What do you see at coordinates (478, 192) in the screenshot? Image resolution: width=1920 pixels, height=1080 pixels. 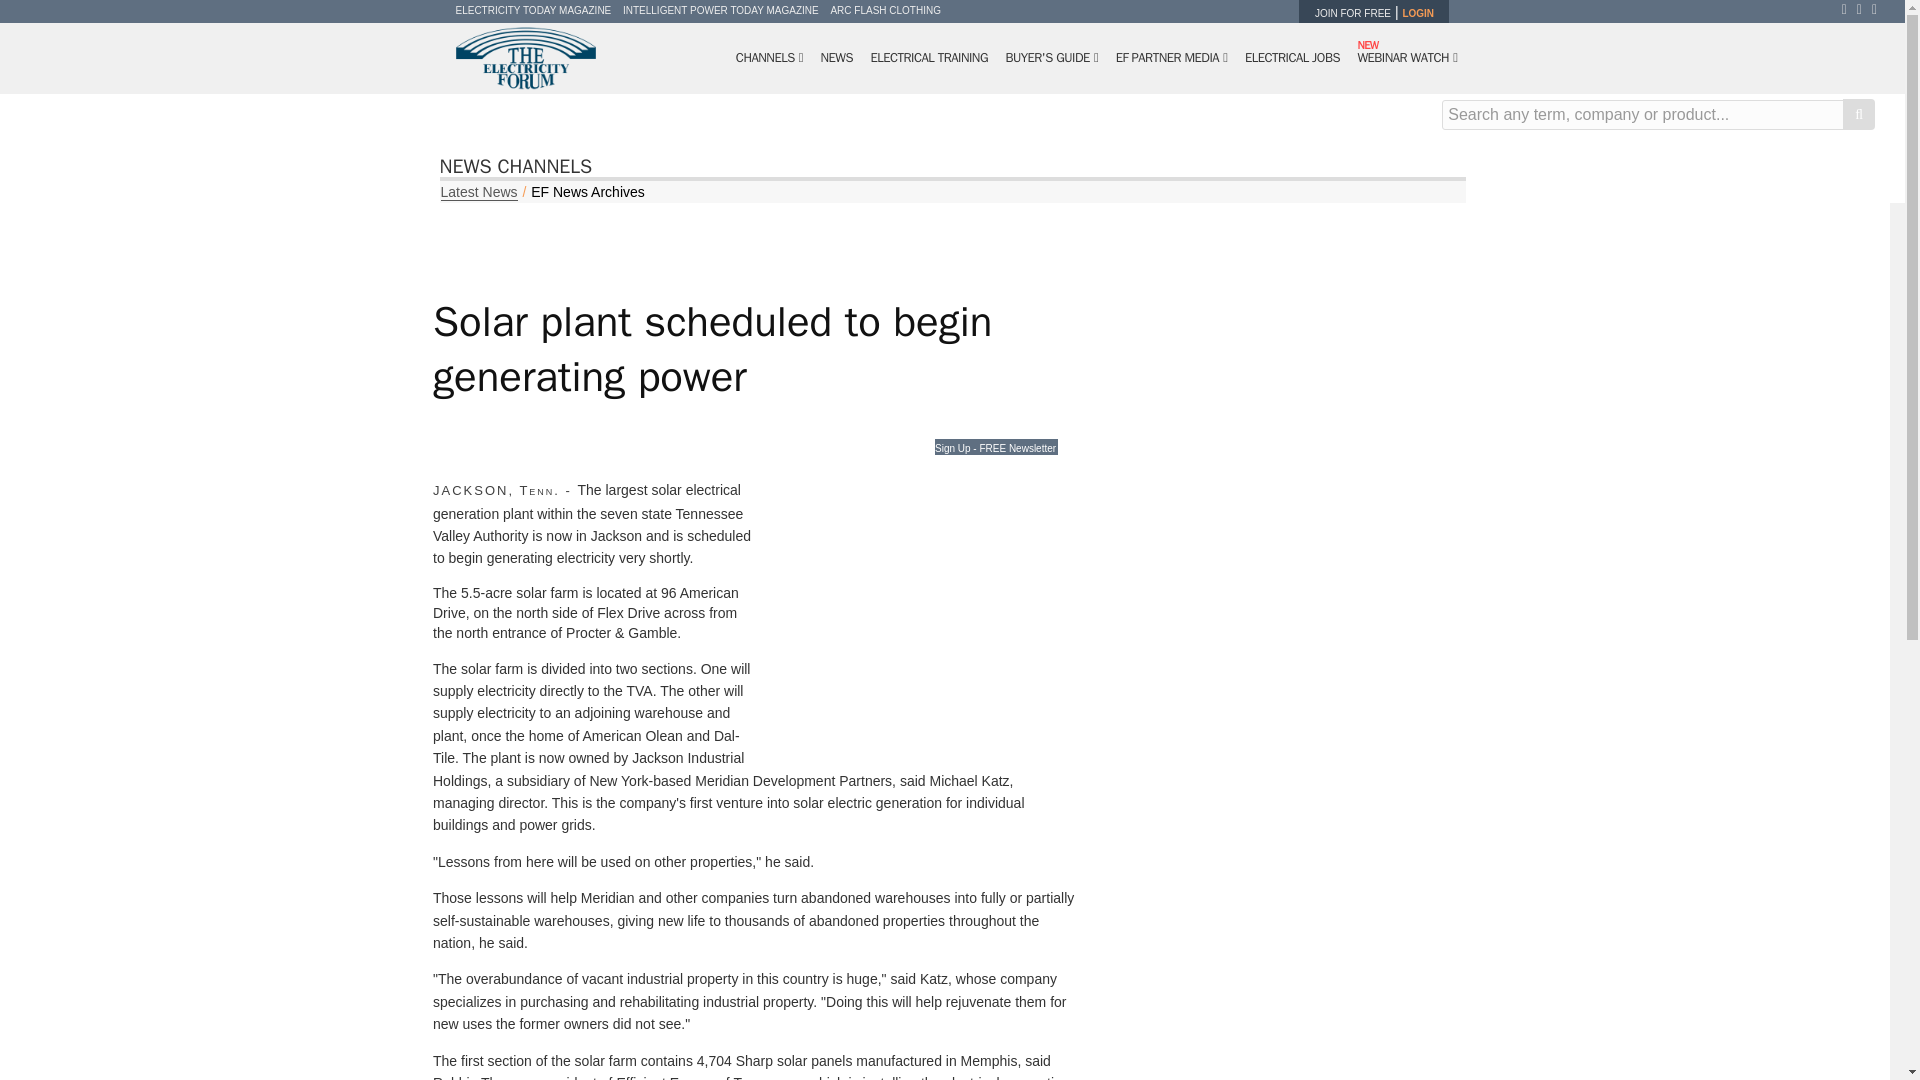 I see `Latest News` at bounding box center [478, 192].